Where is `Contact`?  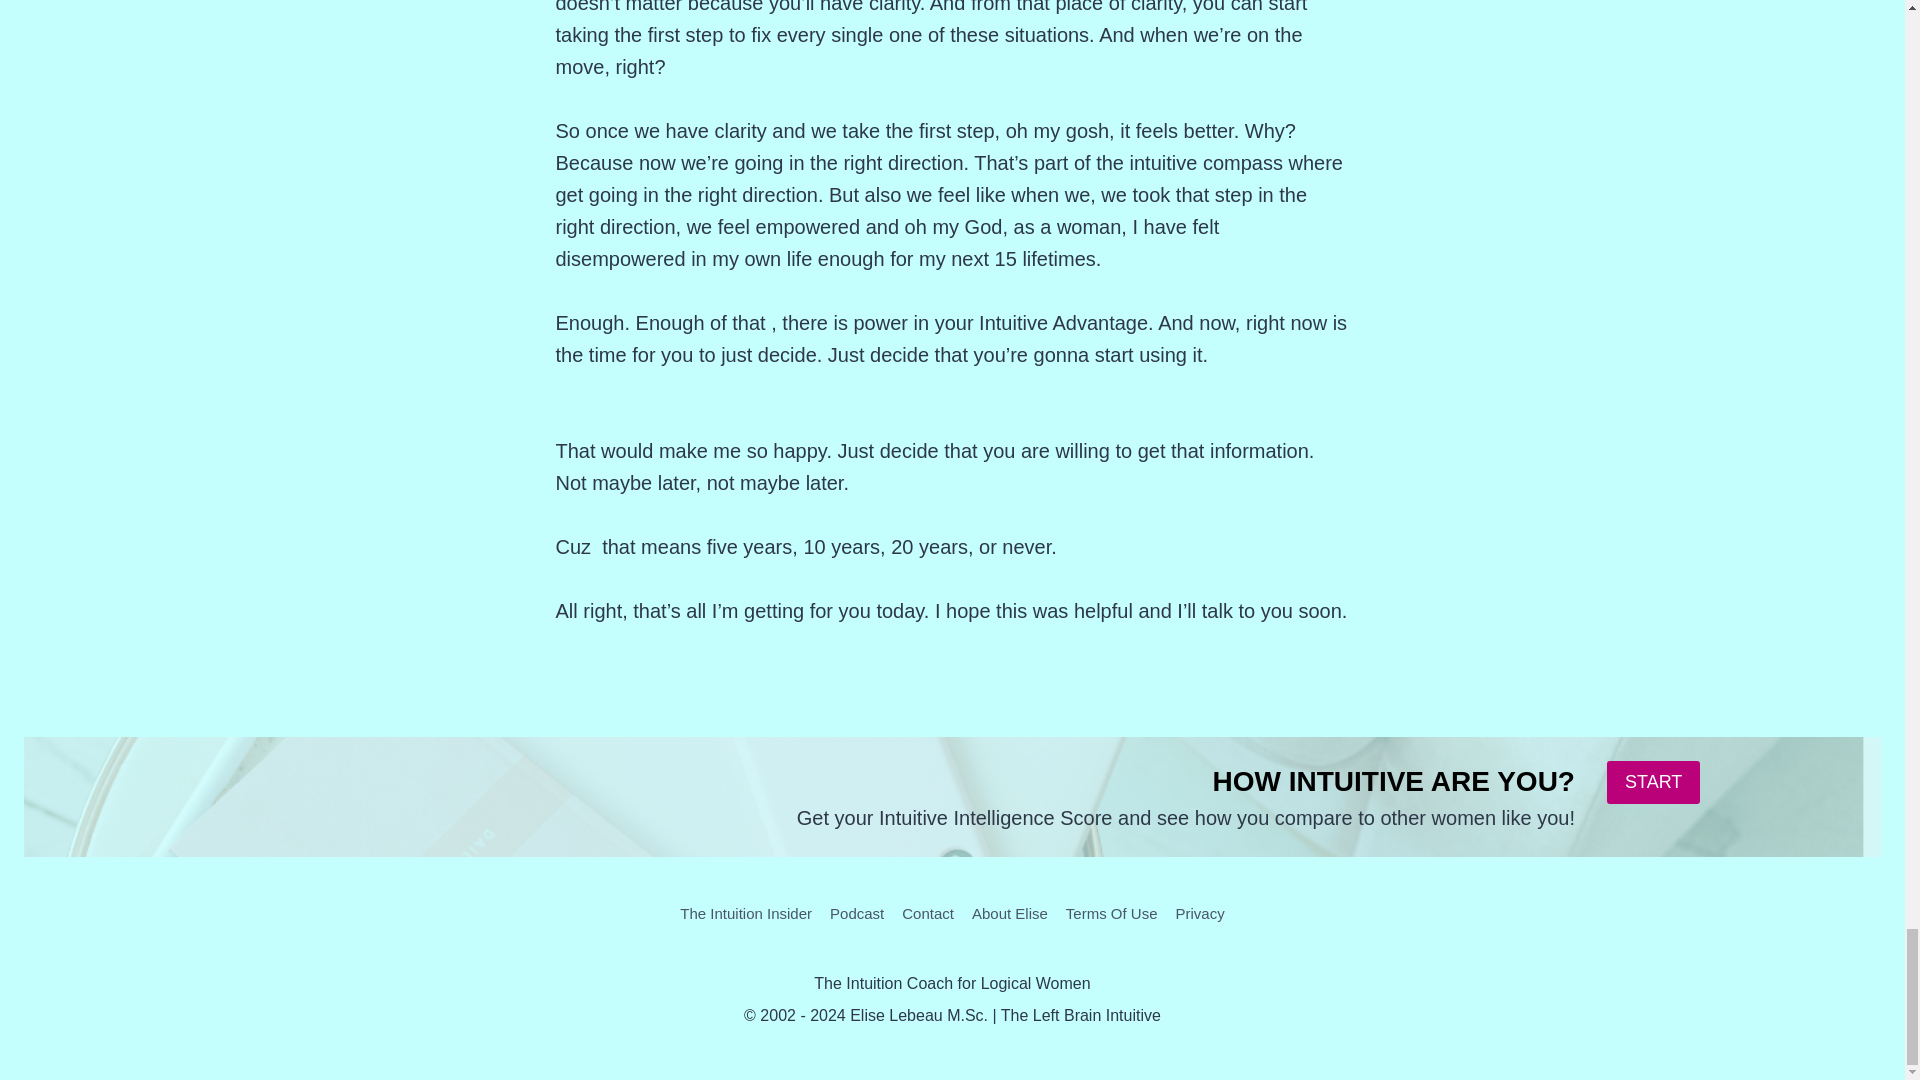
Contact is located at coordinates (928, 913).